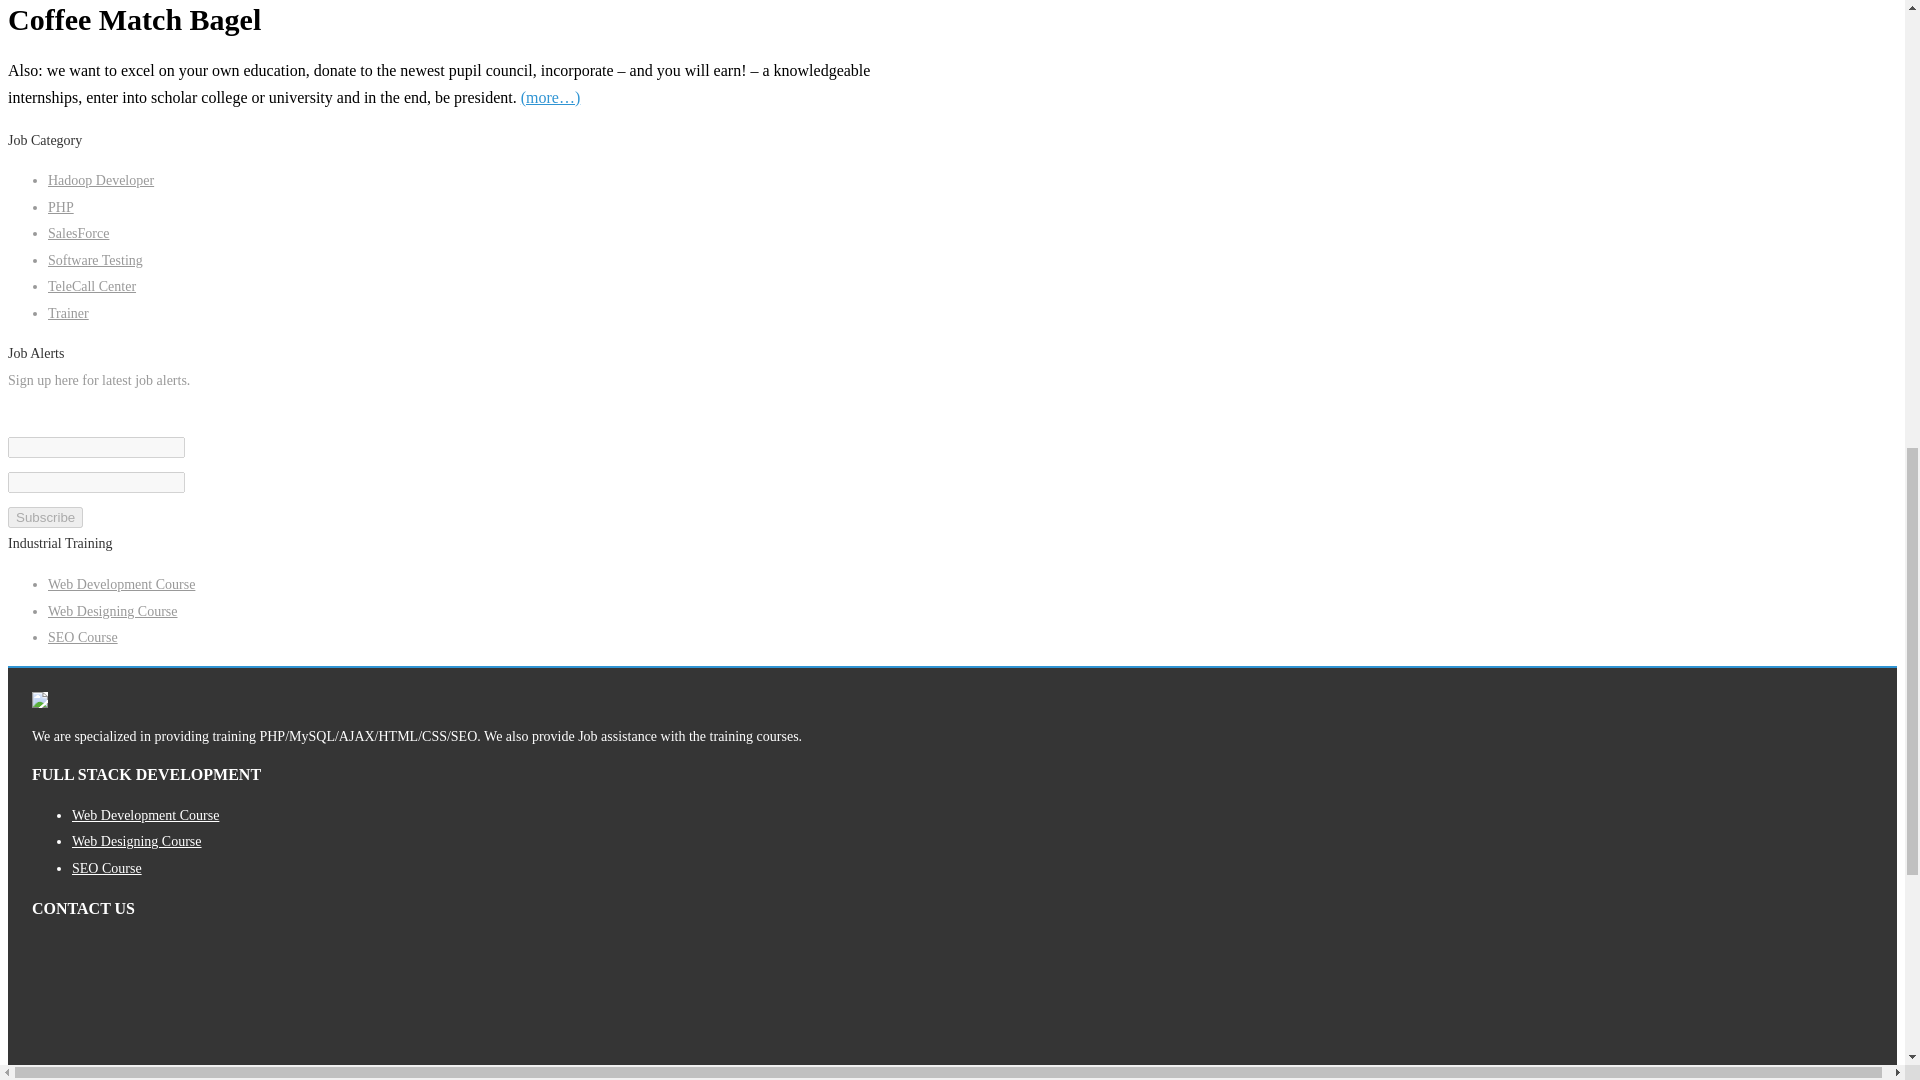 This screenshot has height=1080, width=1920. Describe the element at coordinates (61, 206) in the screenshot. I see `PHP` at that location.